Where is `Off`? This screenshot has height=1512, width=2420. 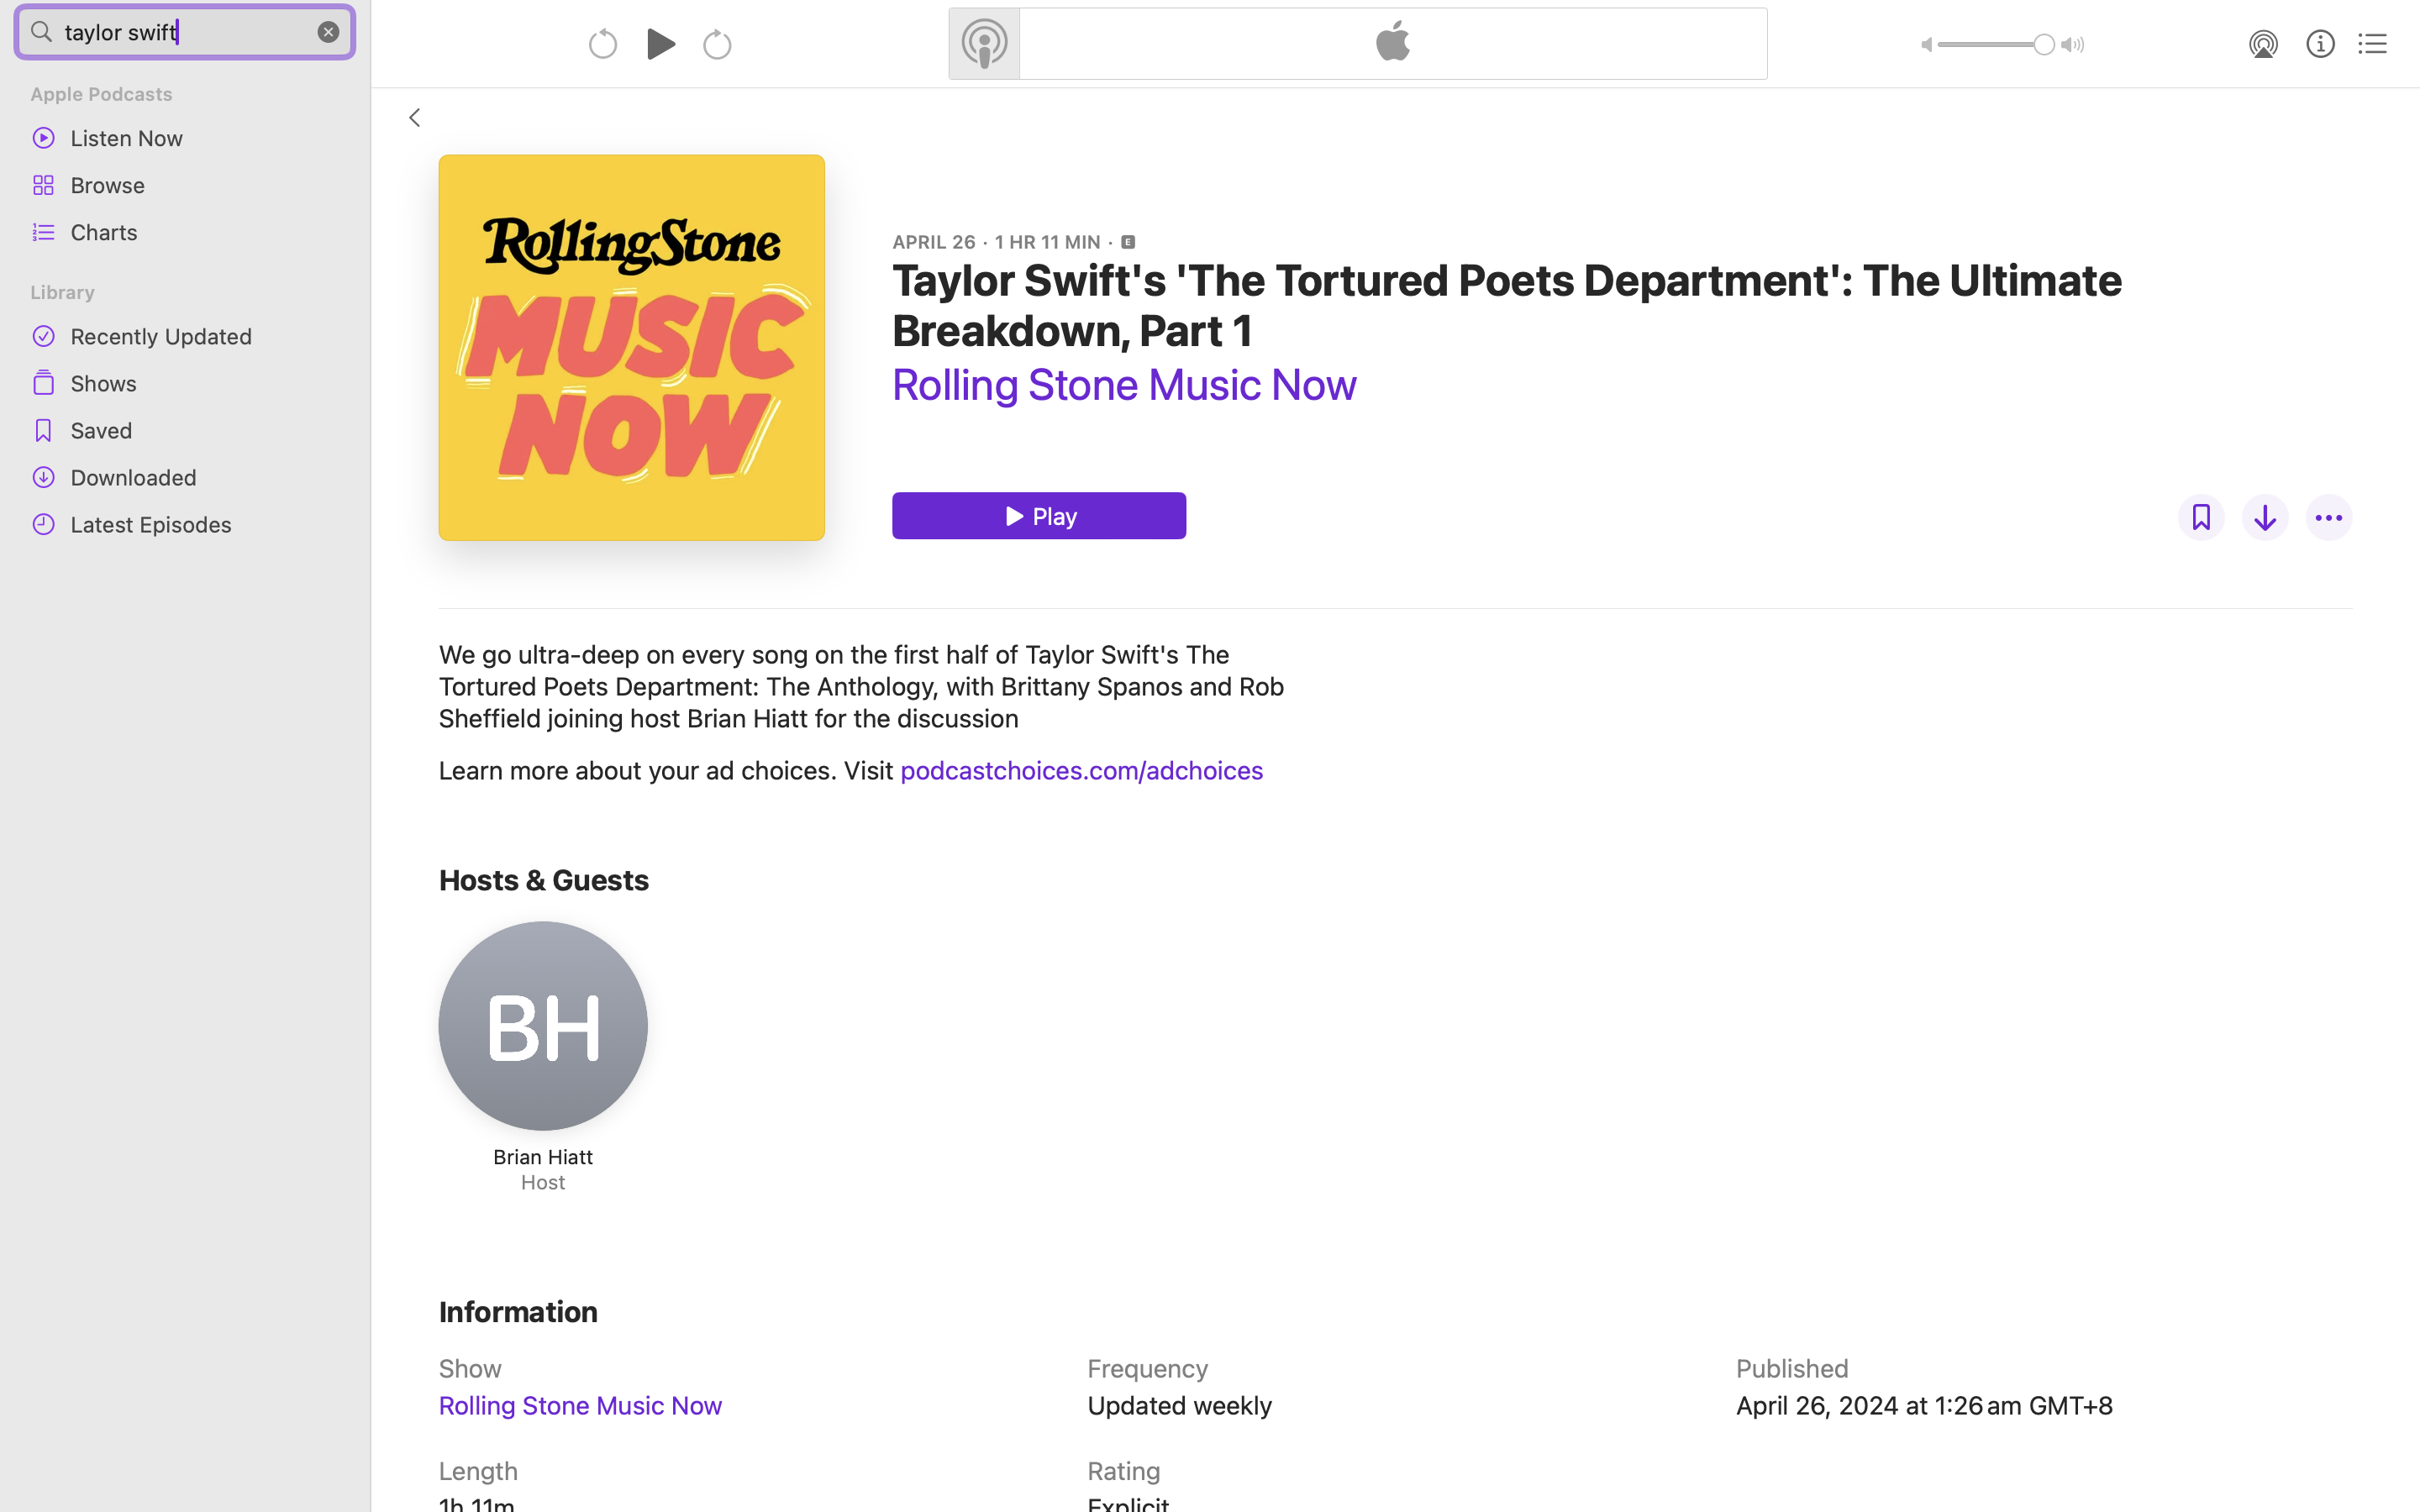
Off is located at coordinates (2202, 517).